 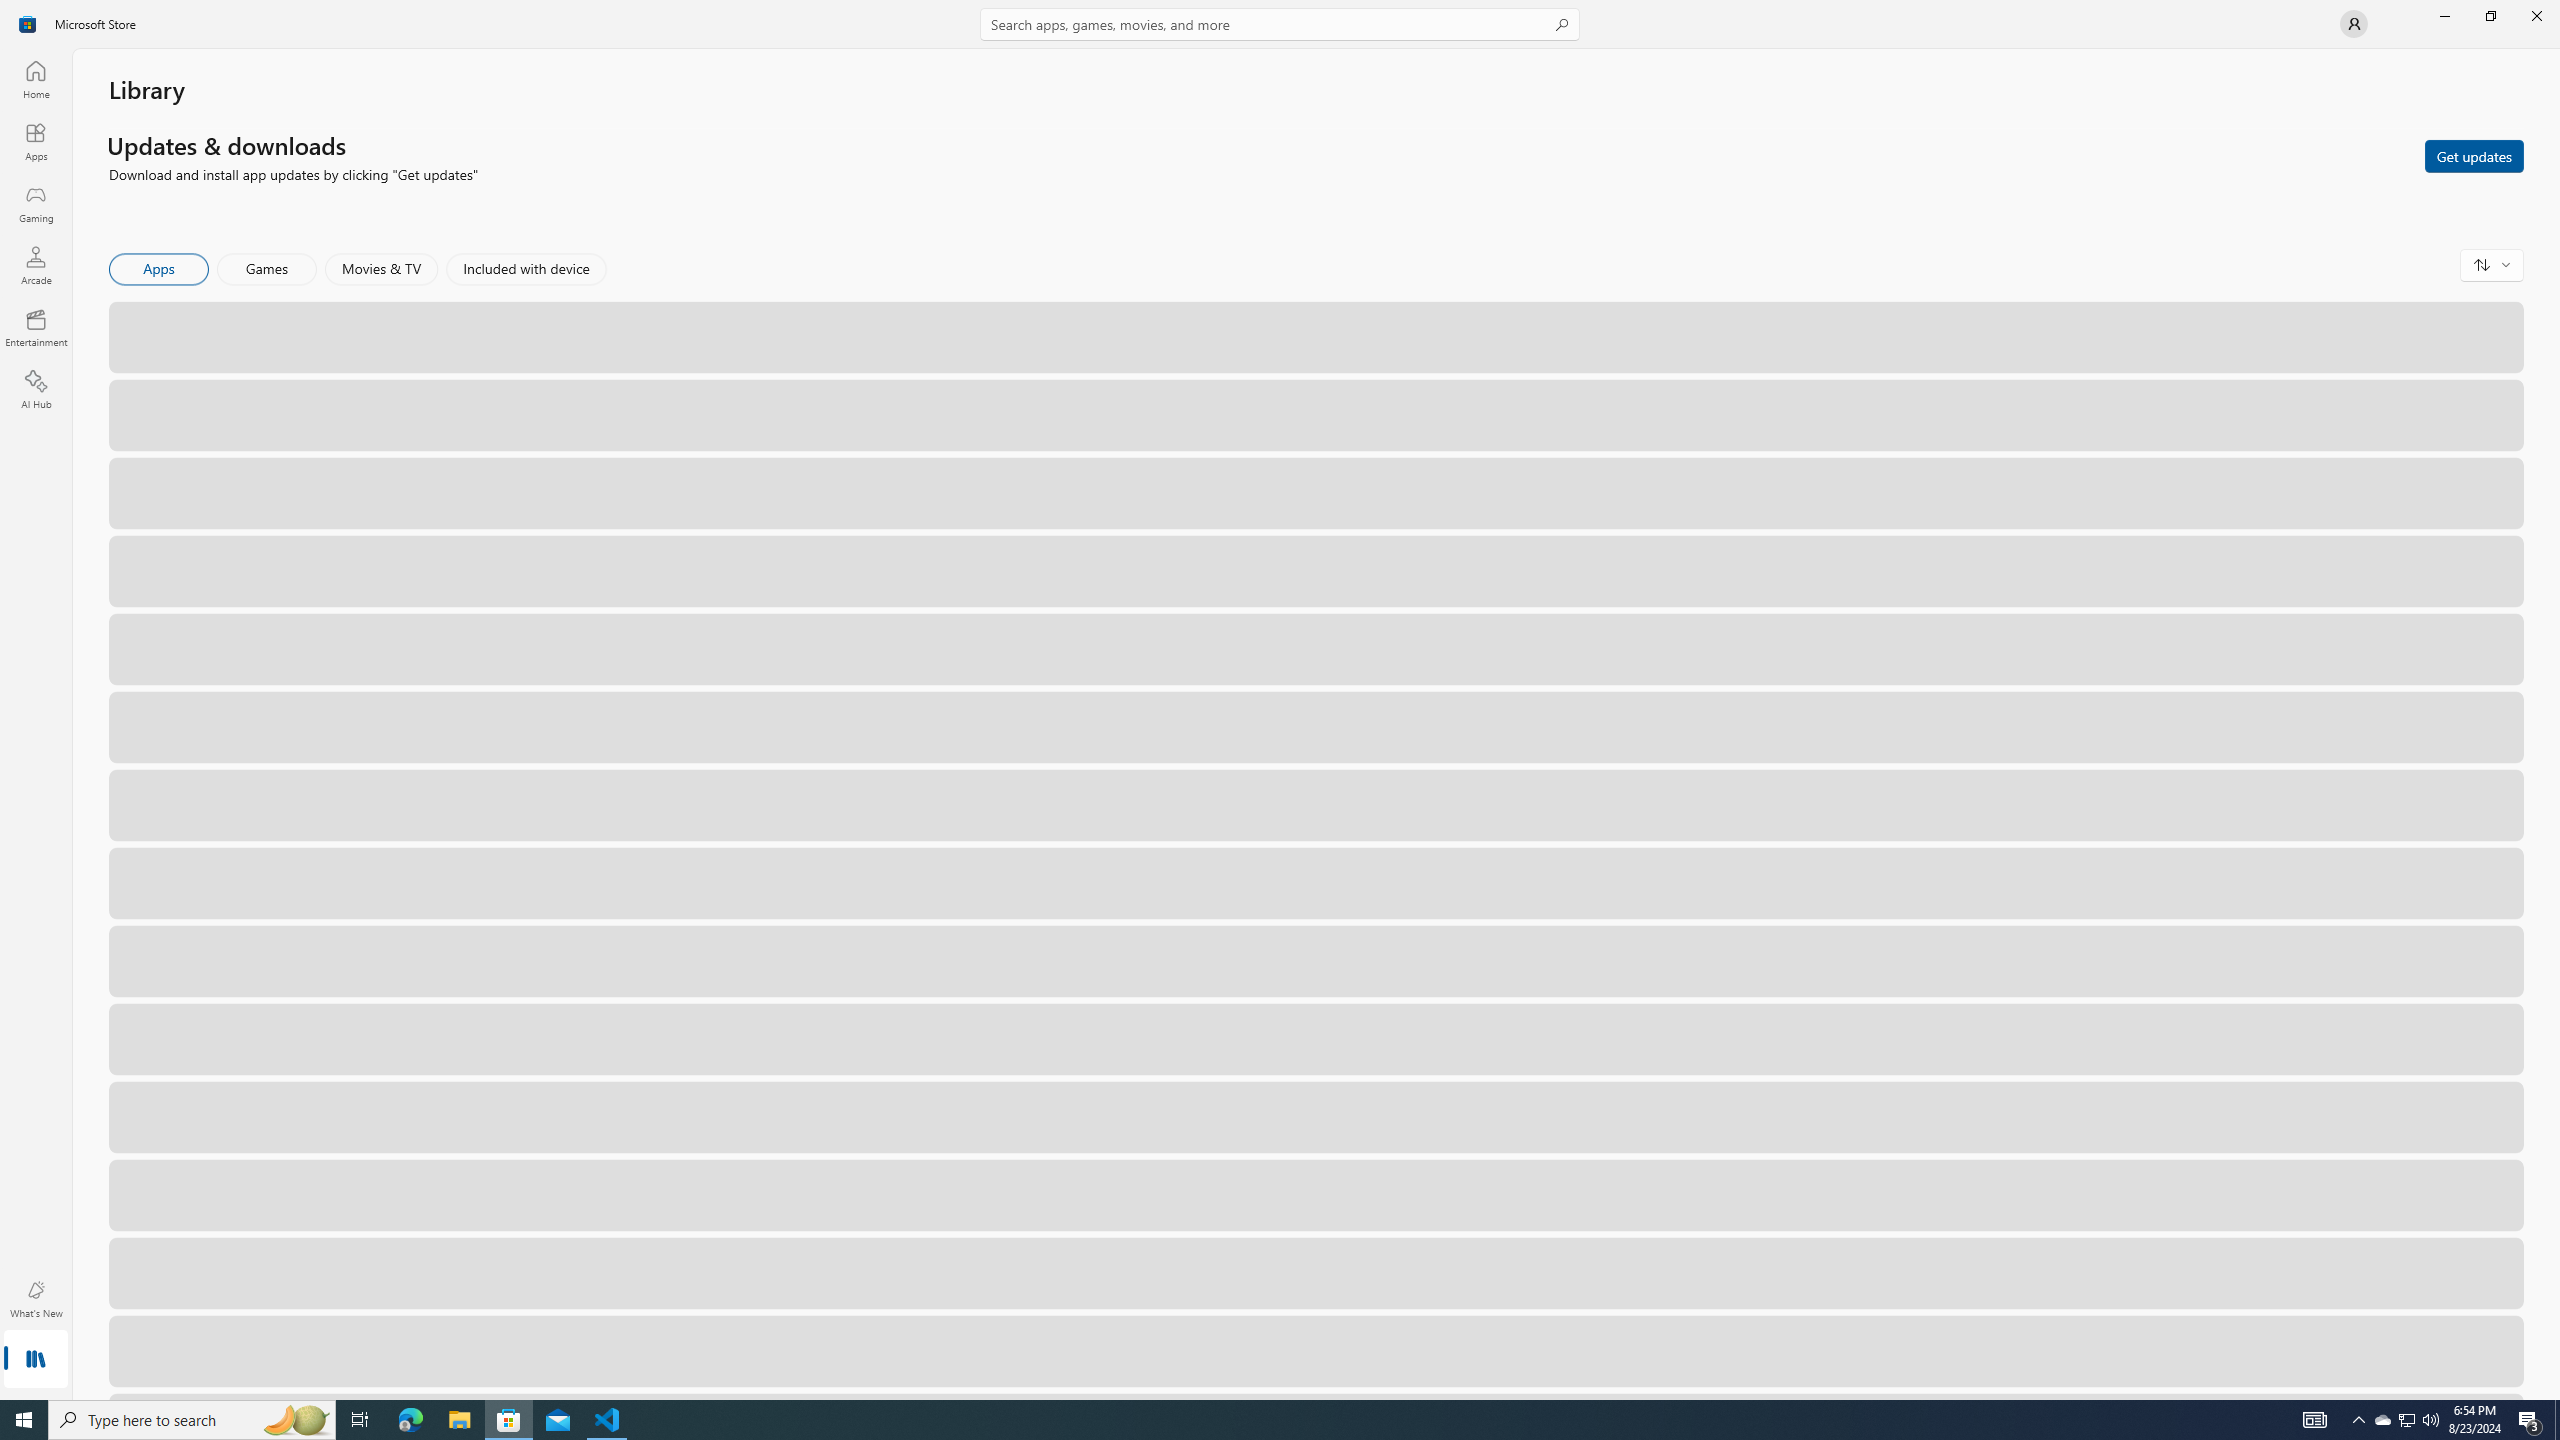 I want to click on Apps, so click(x=160, y=269).